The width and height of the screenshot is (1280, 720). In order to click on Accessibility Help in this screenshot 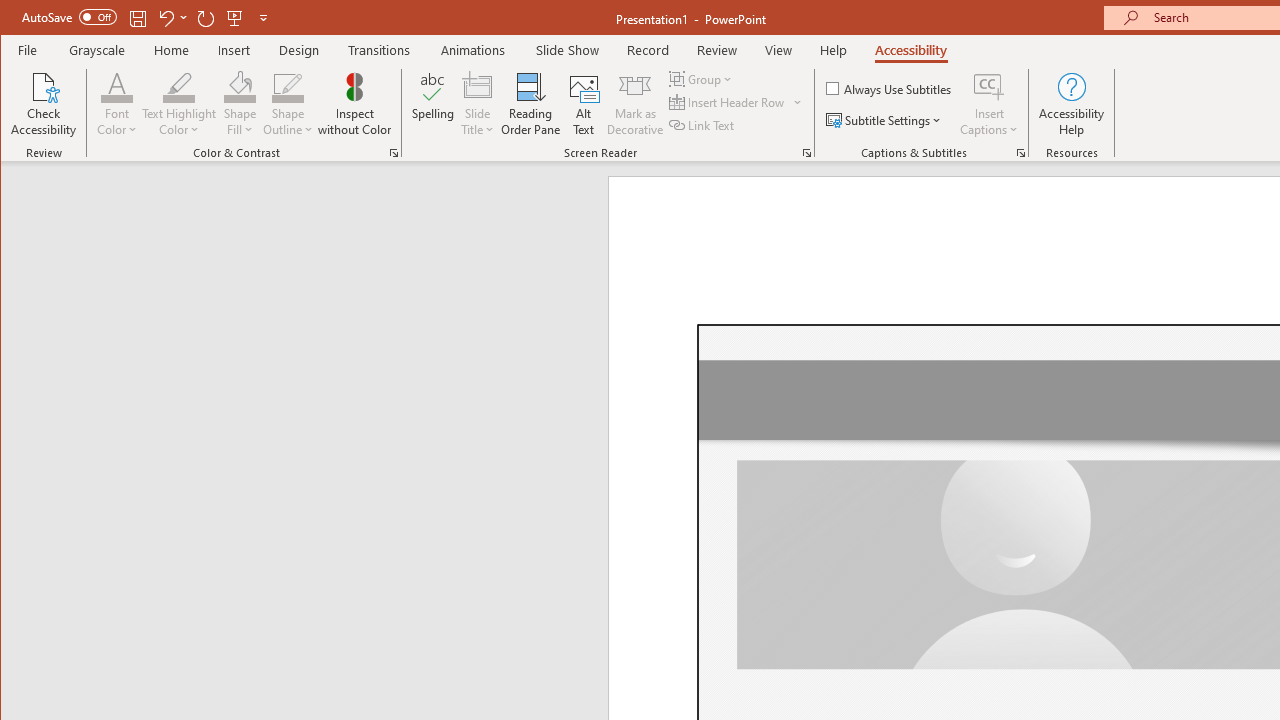, I will do `click(1072, 104)`.